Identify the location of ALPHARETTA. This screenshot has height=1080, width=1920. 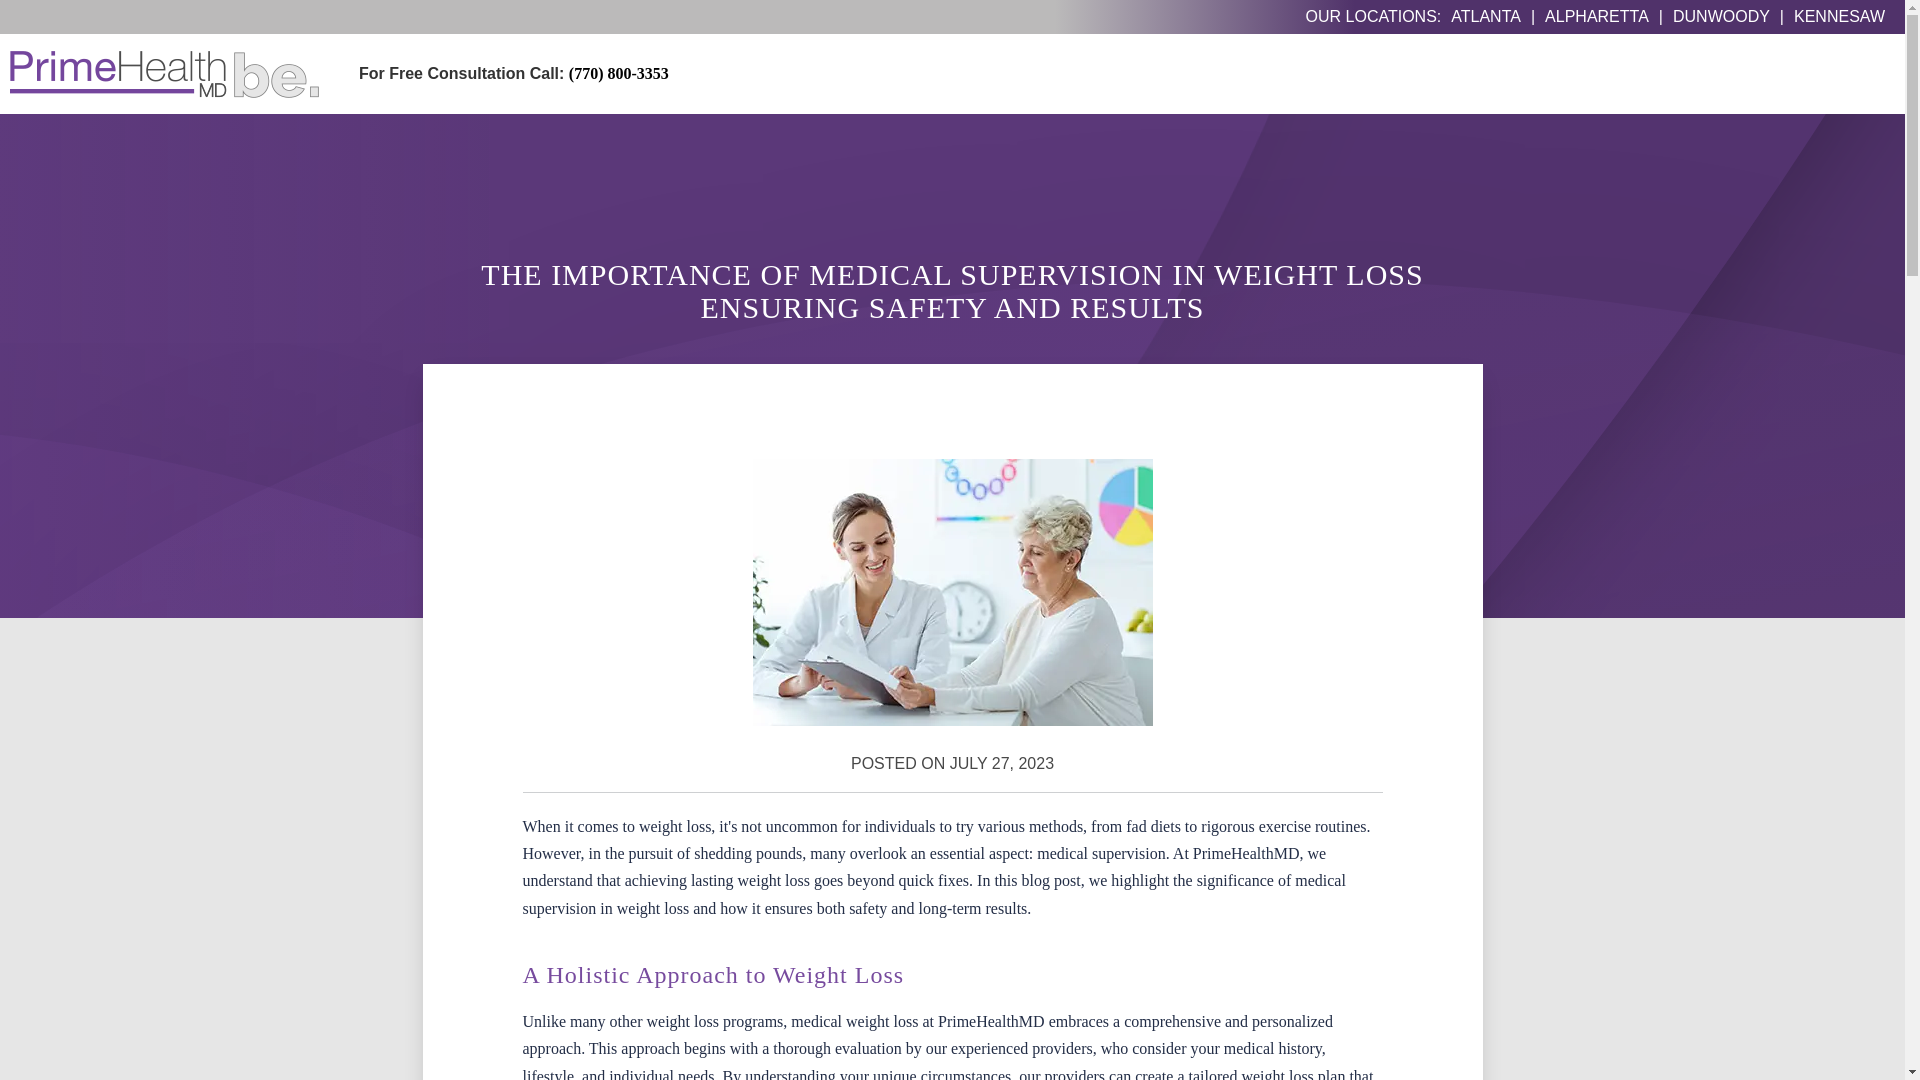
(1597, 16).